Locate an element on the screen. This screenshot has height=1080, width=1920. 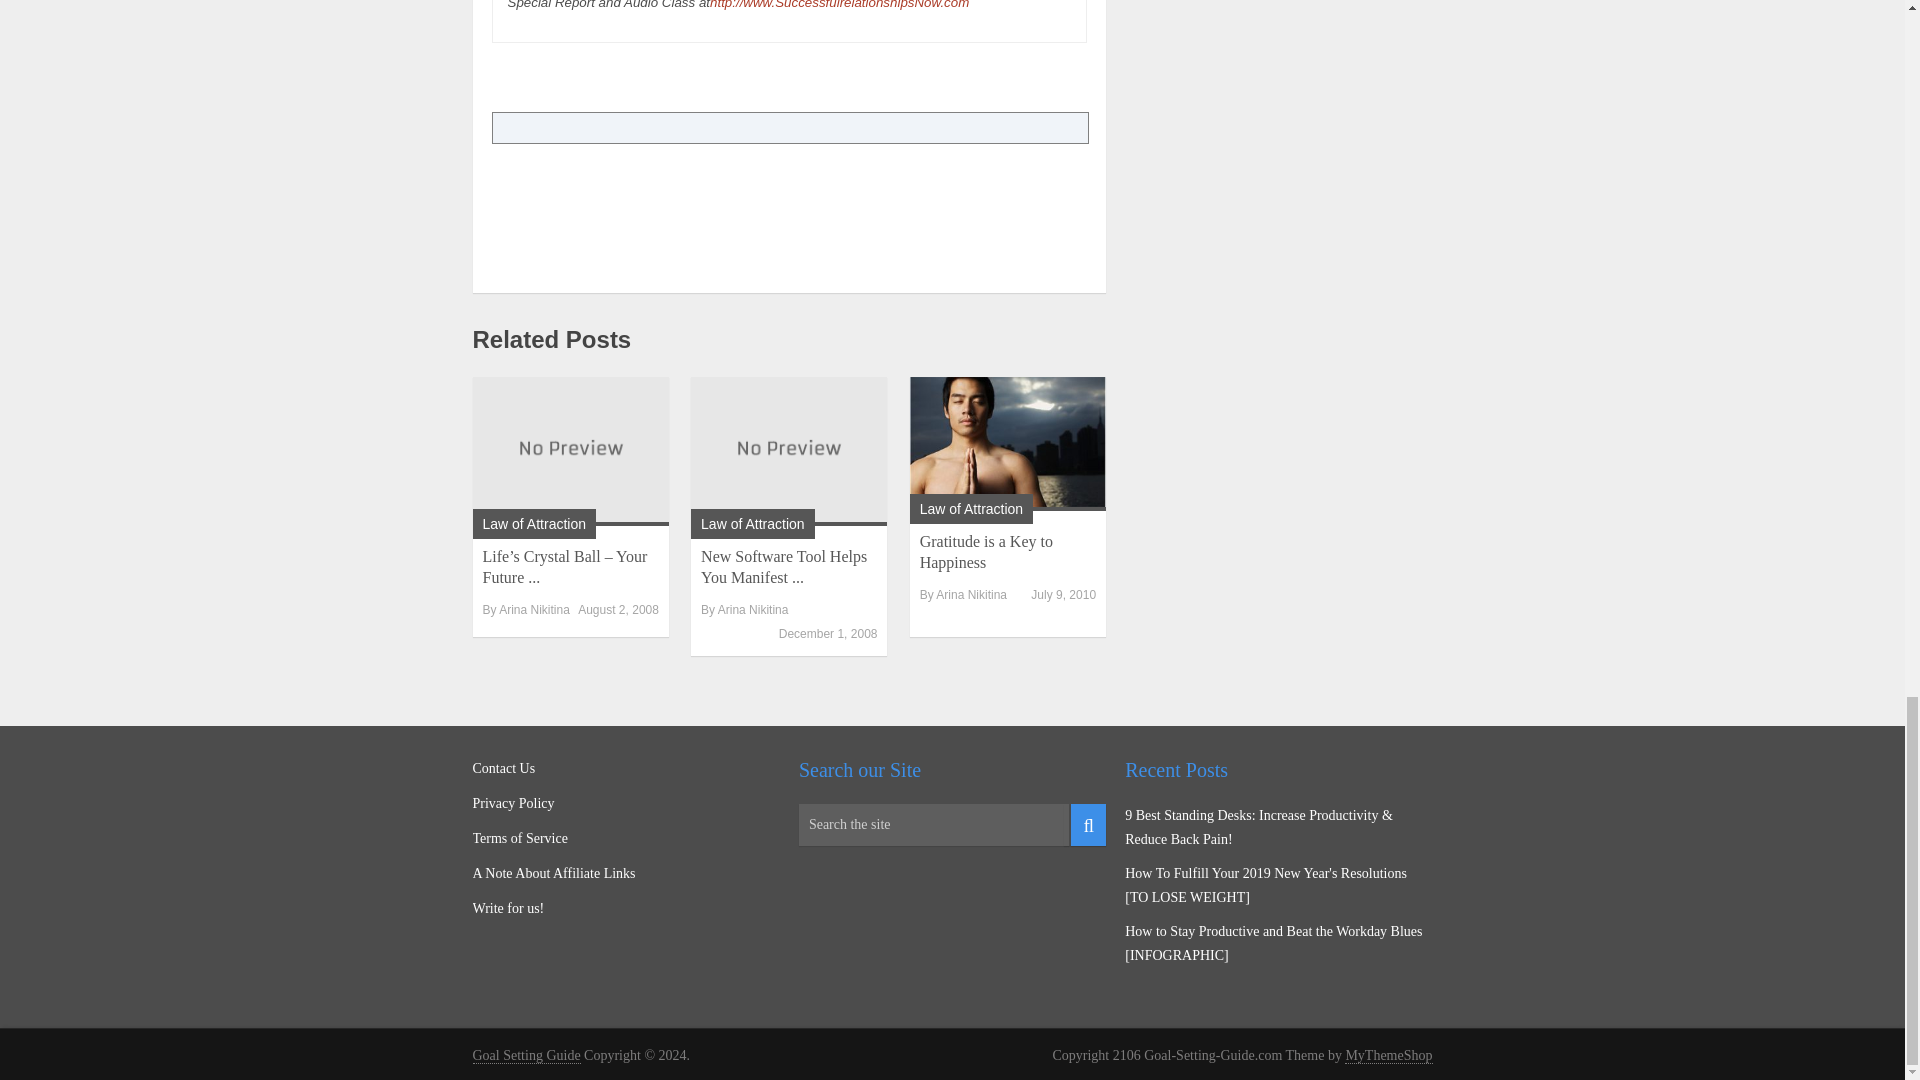
Posts by Arina Nikitina is located at coordinates (754, 609).